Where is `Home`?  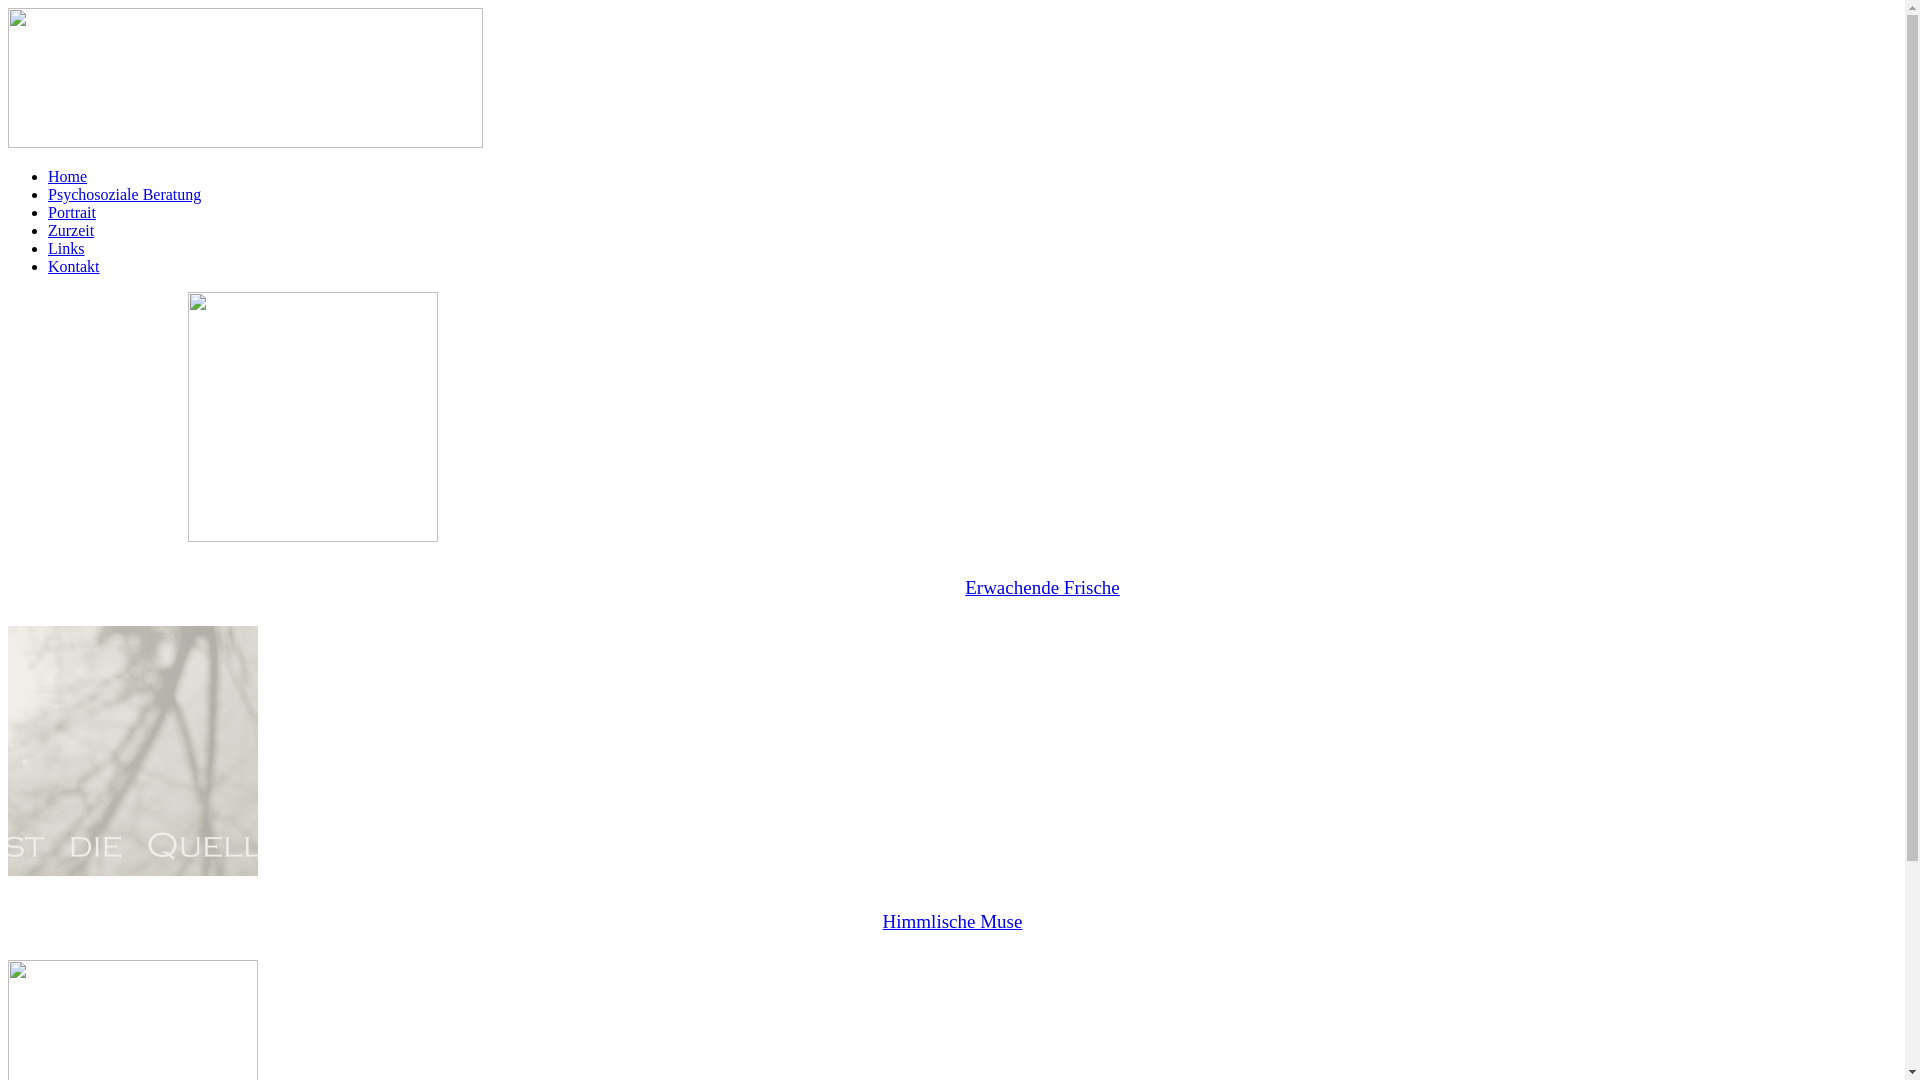
Home is located at coordinates (68, 176).